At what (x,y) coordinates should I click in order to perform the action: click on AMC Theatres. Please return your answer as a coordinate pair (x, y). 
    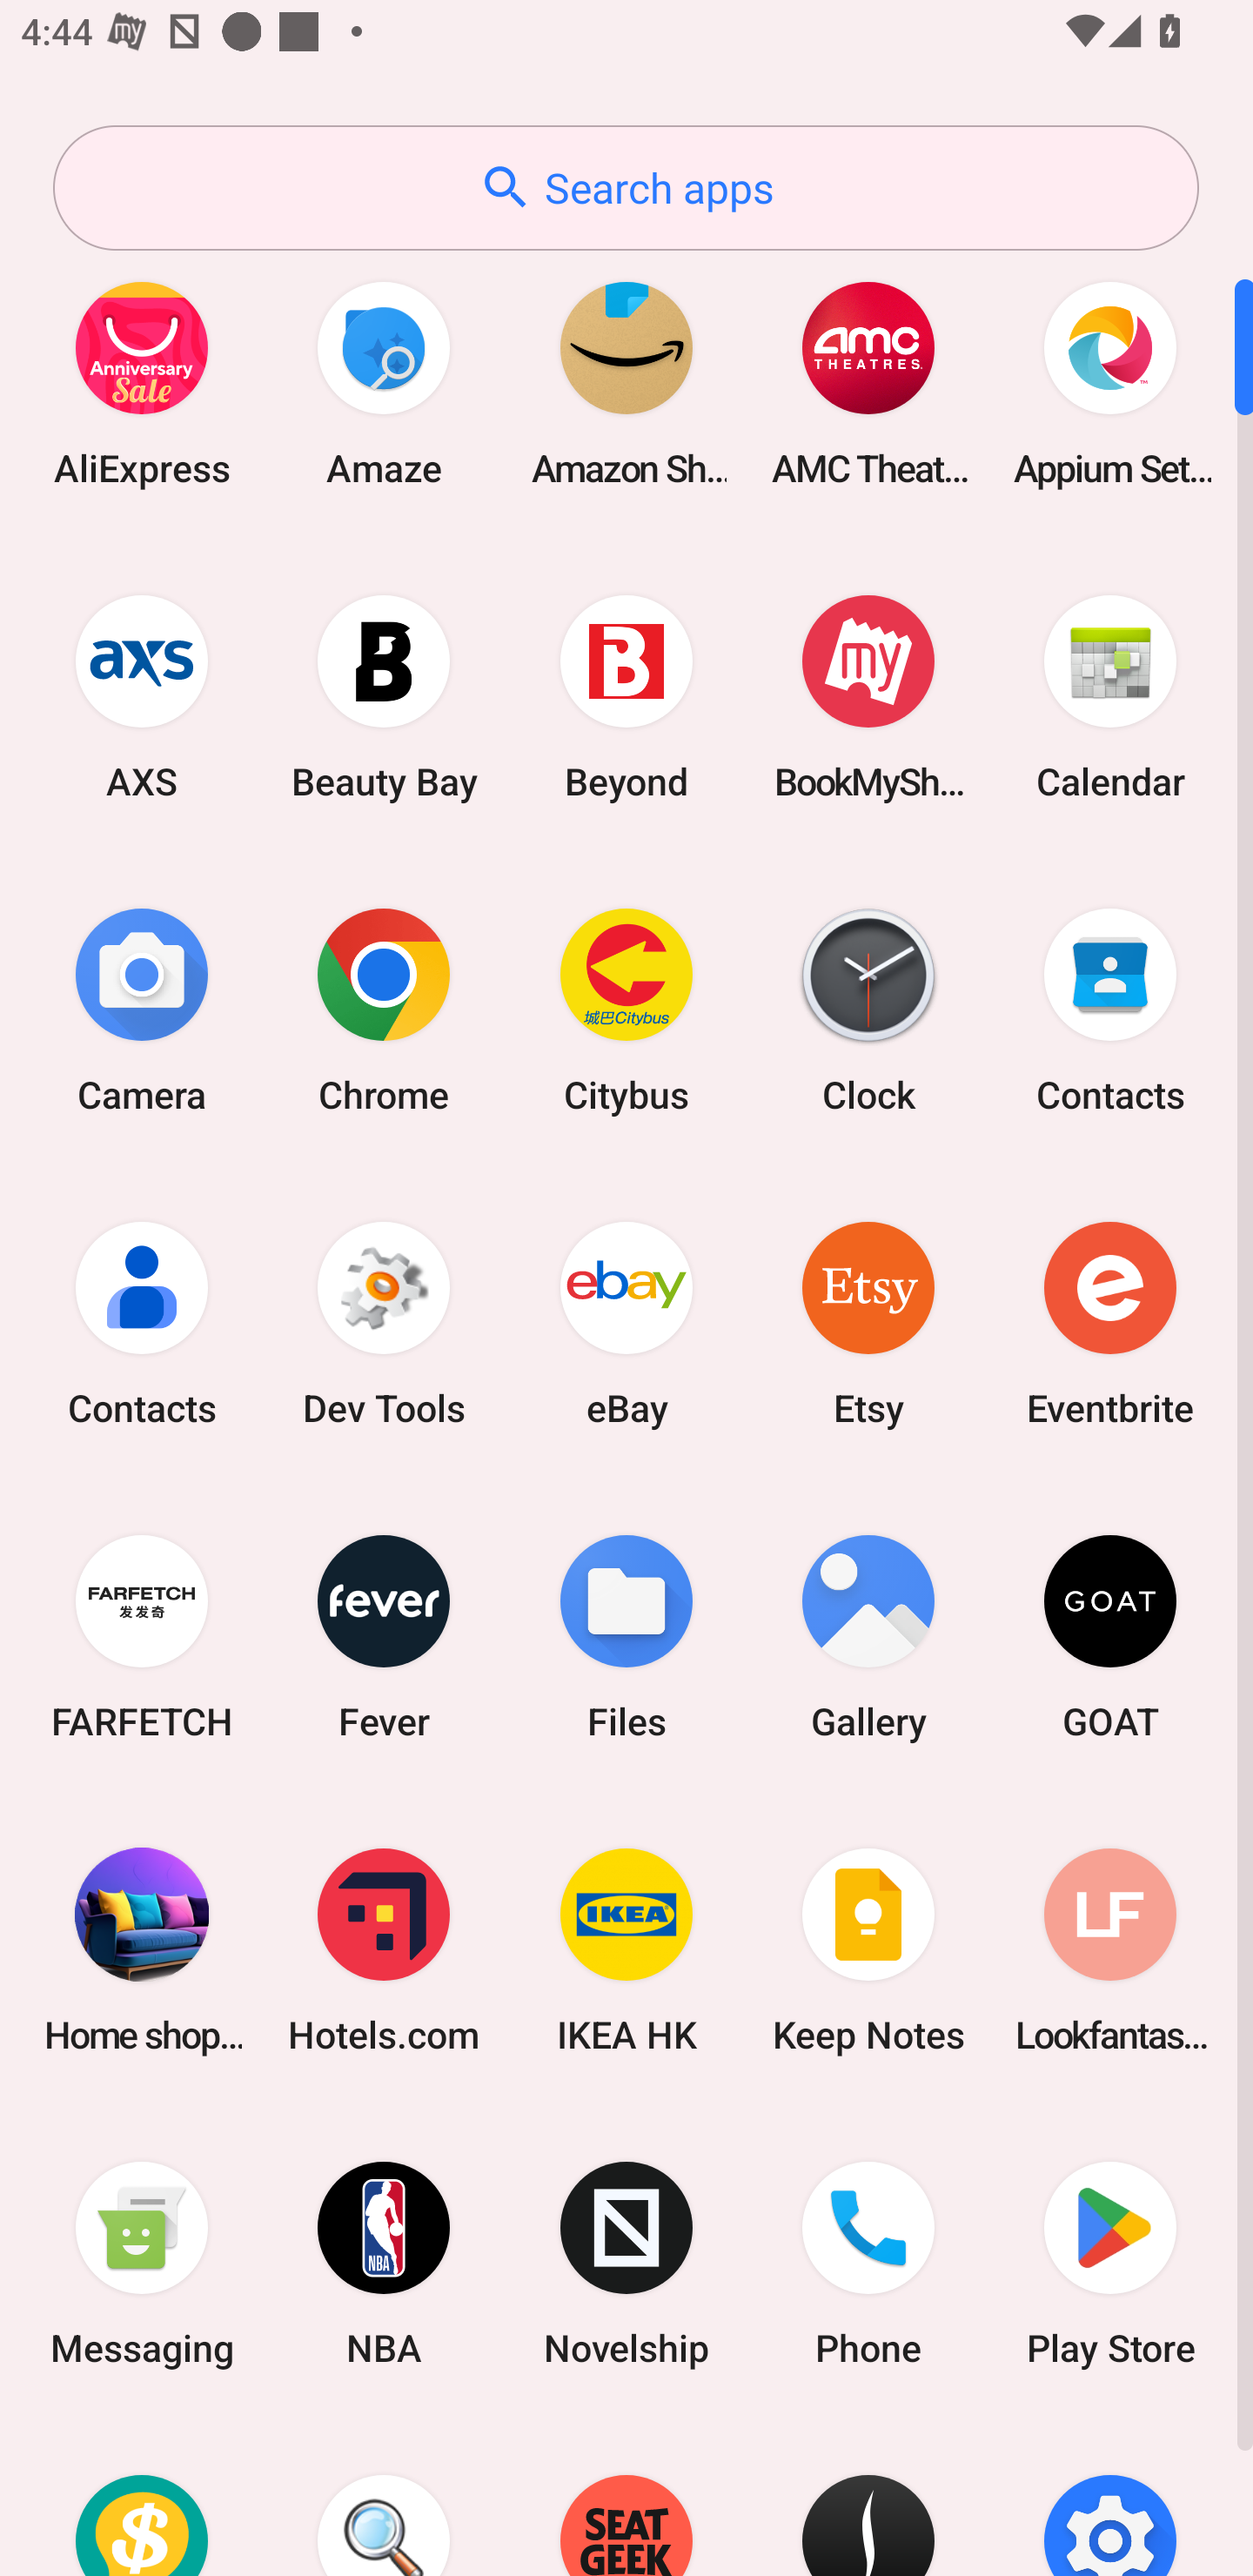
    Looking at the image, I should click on (868, 383).